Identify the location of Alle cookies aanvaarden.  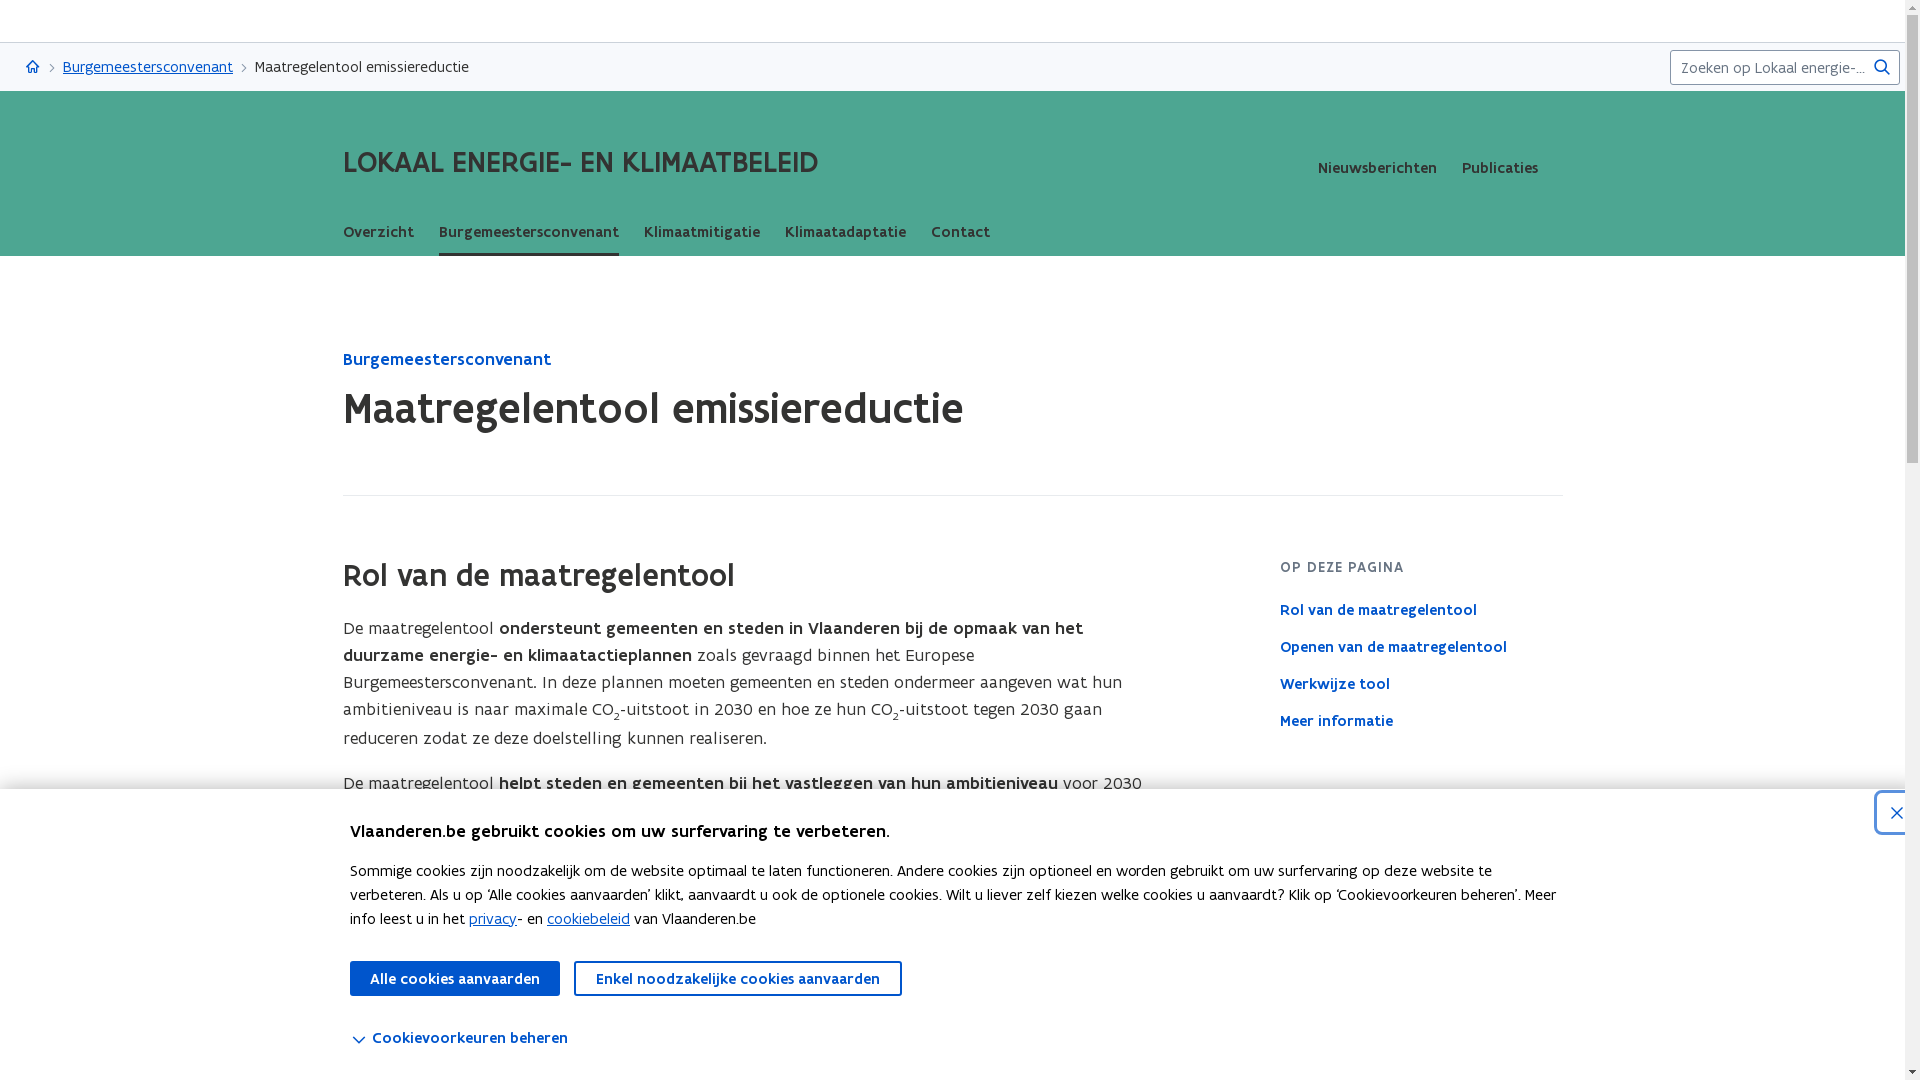
(455, 978).